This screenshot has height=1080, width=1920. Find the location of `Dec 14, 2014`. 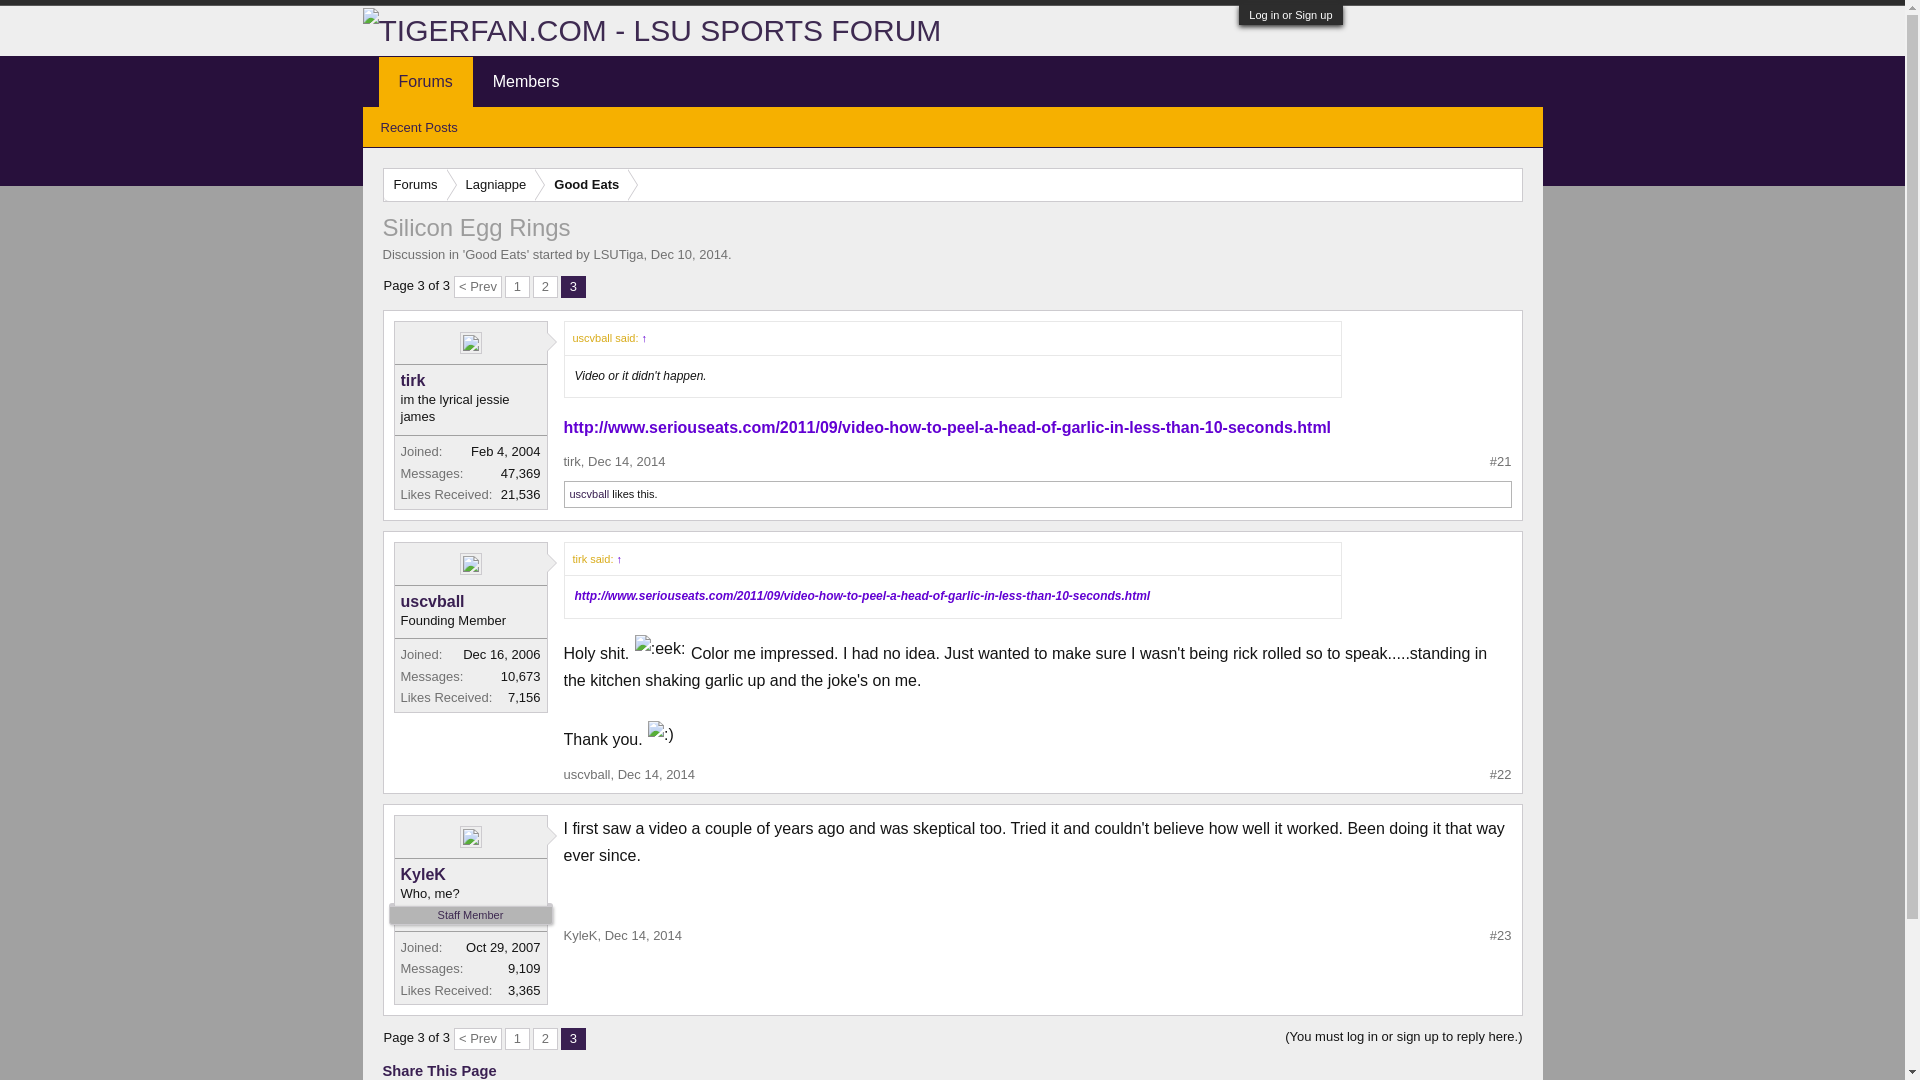

Dec 14, 2014 is located at coordinates (626, 460).